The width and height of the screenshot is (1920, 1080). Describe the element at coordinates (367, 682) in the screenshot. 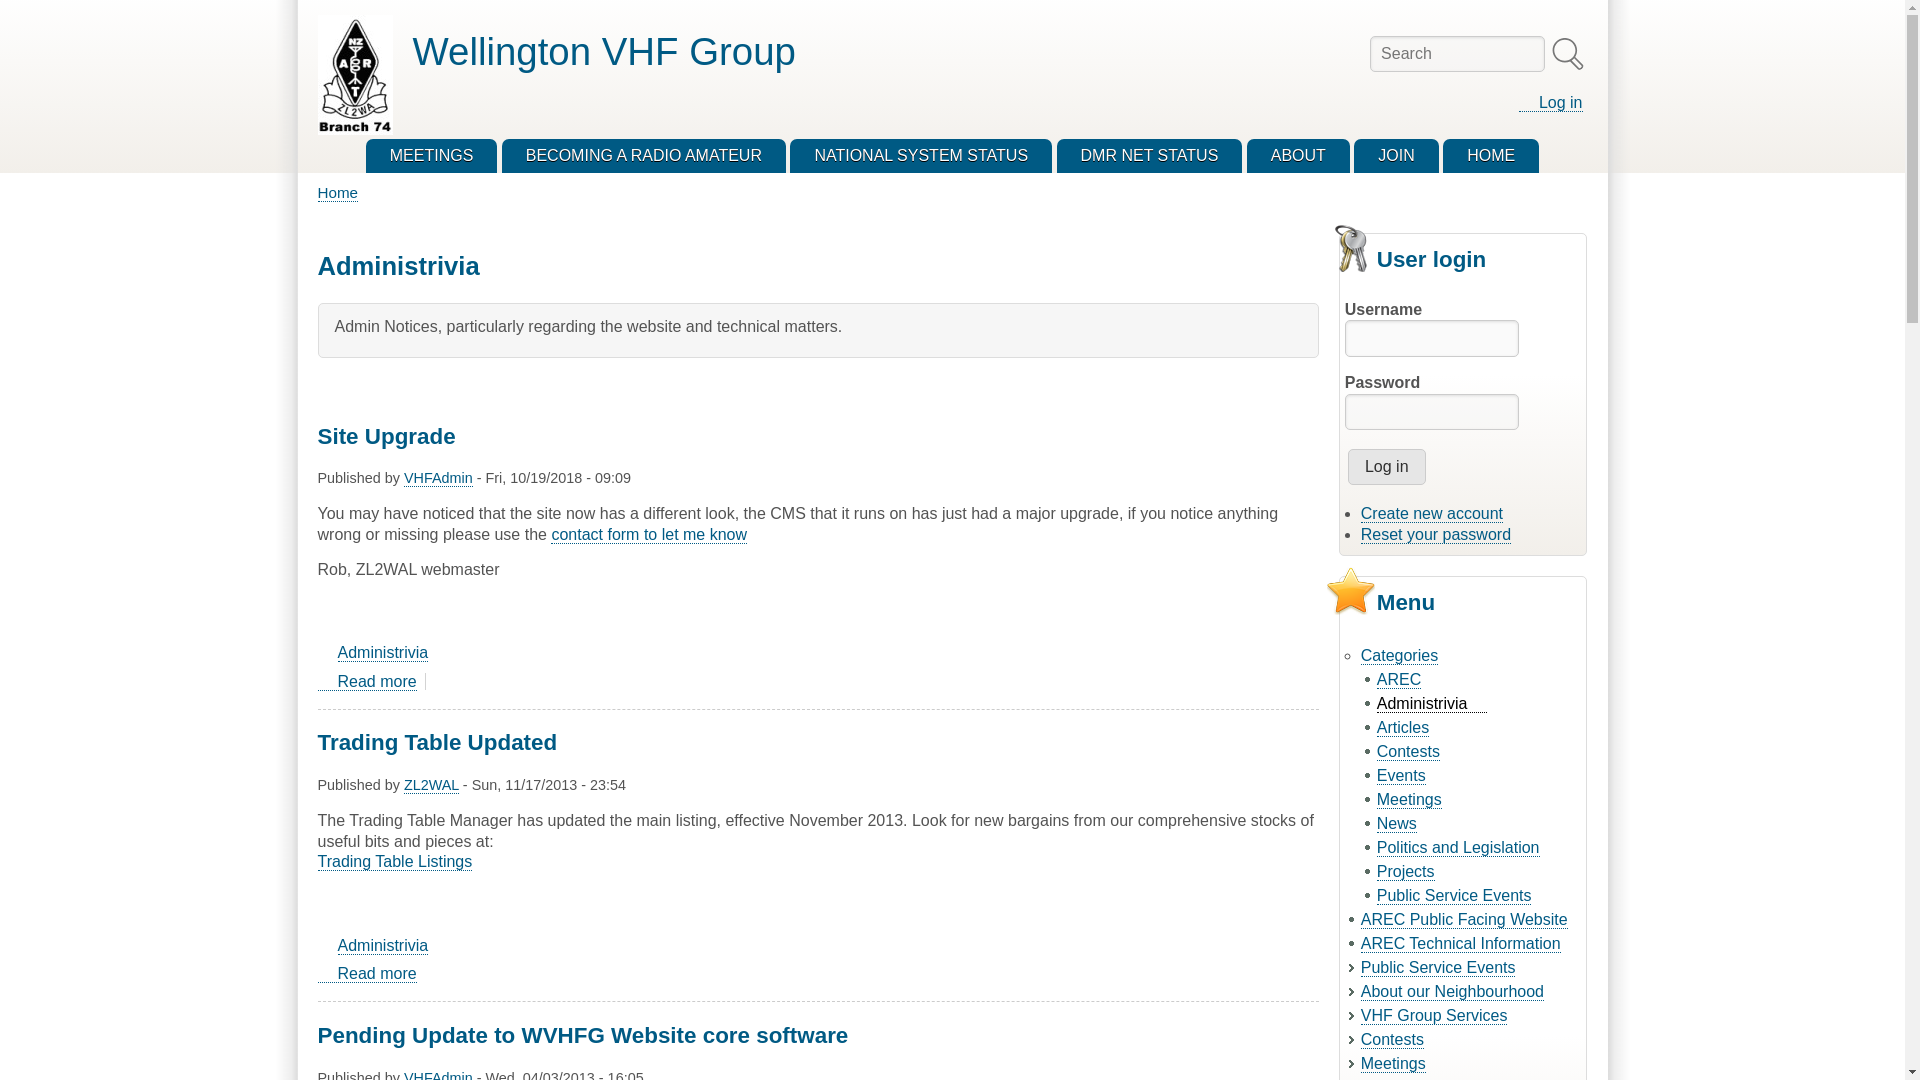

I see `A little about the Wellington VHF Group` at that location.